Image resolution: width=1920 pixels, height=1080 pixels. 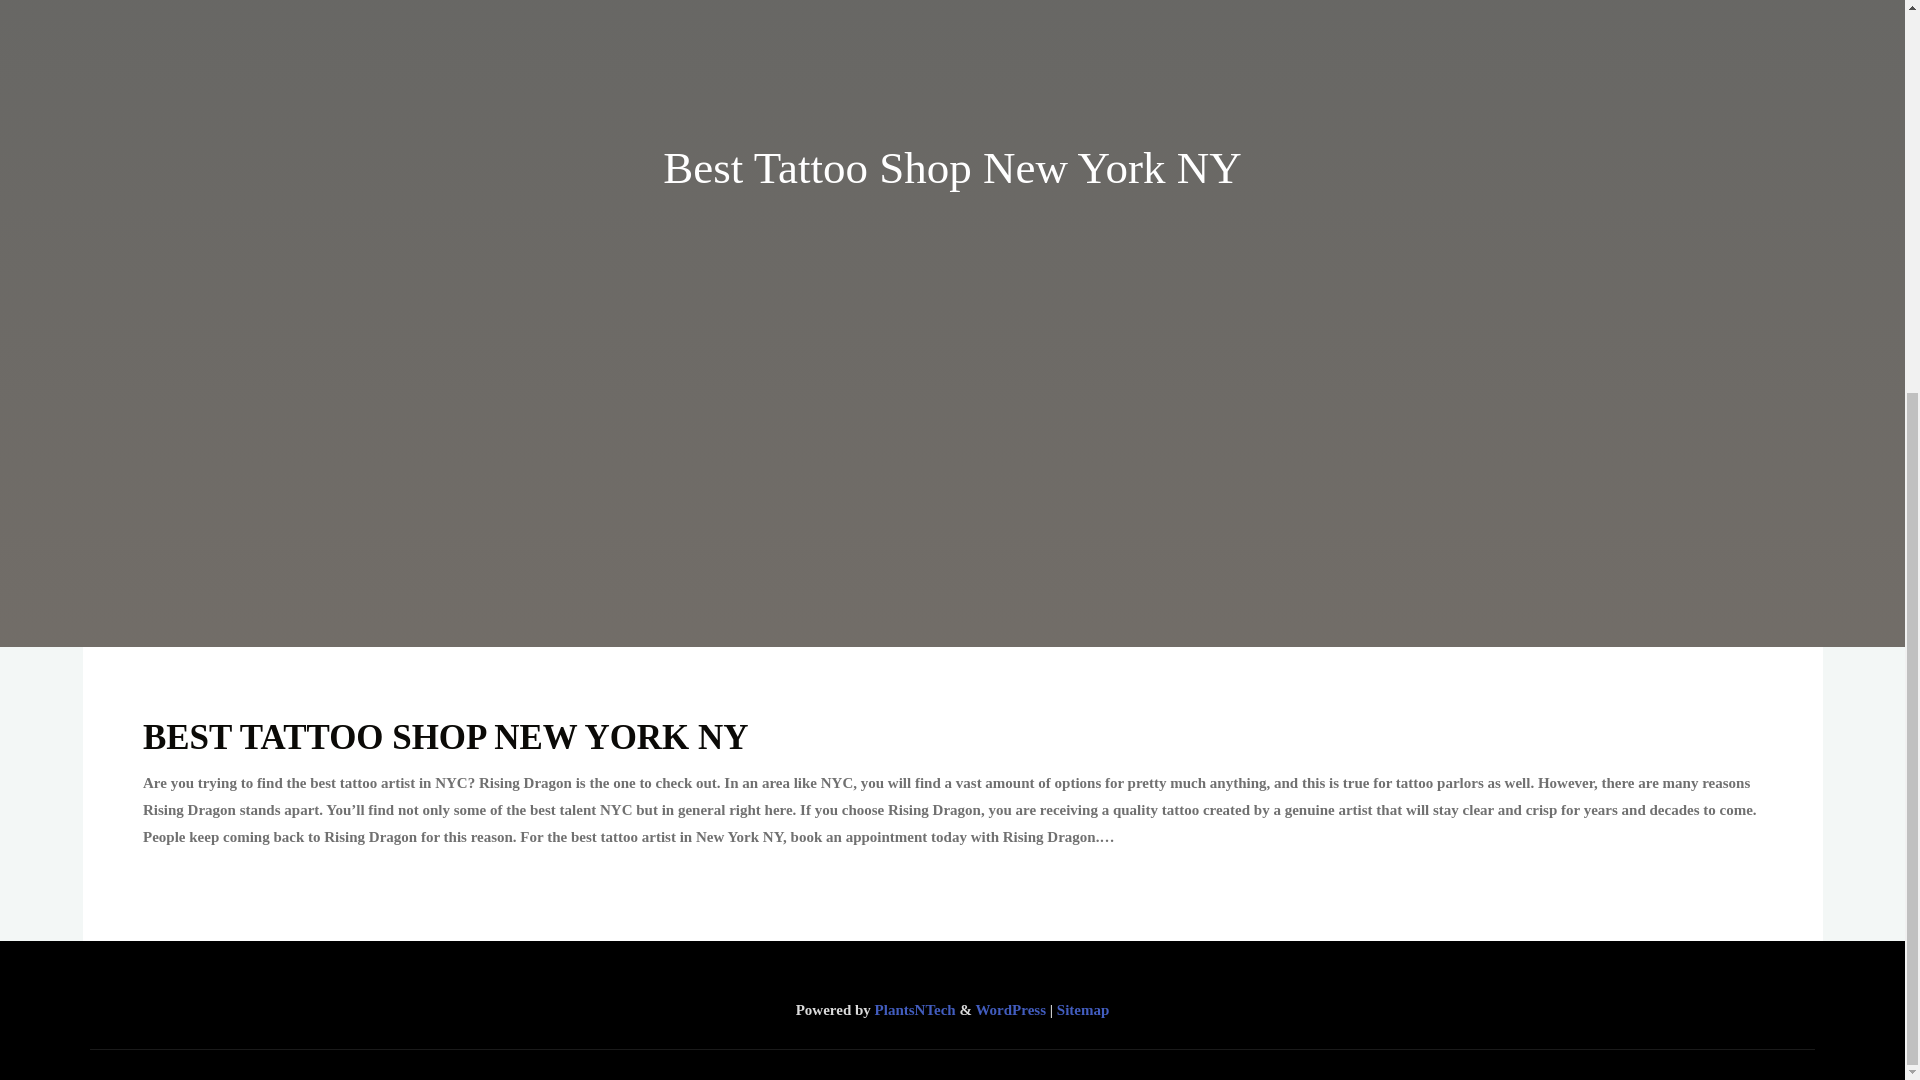 I want to click on PlantsNTech, so click(x=914, y=1010).